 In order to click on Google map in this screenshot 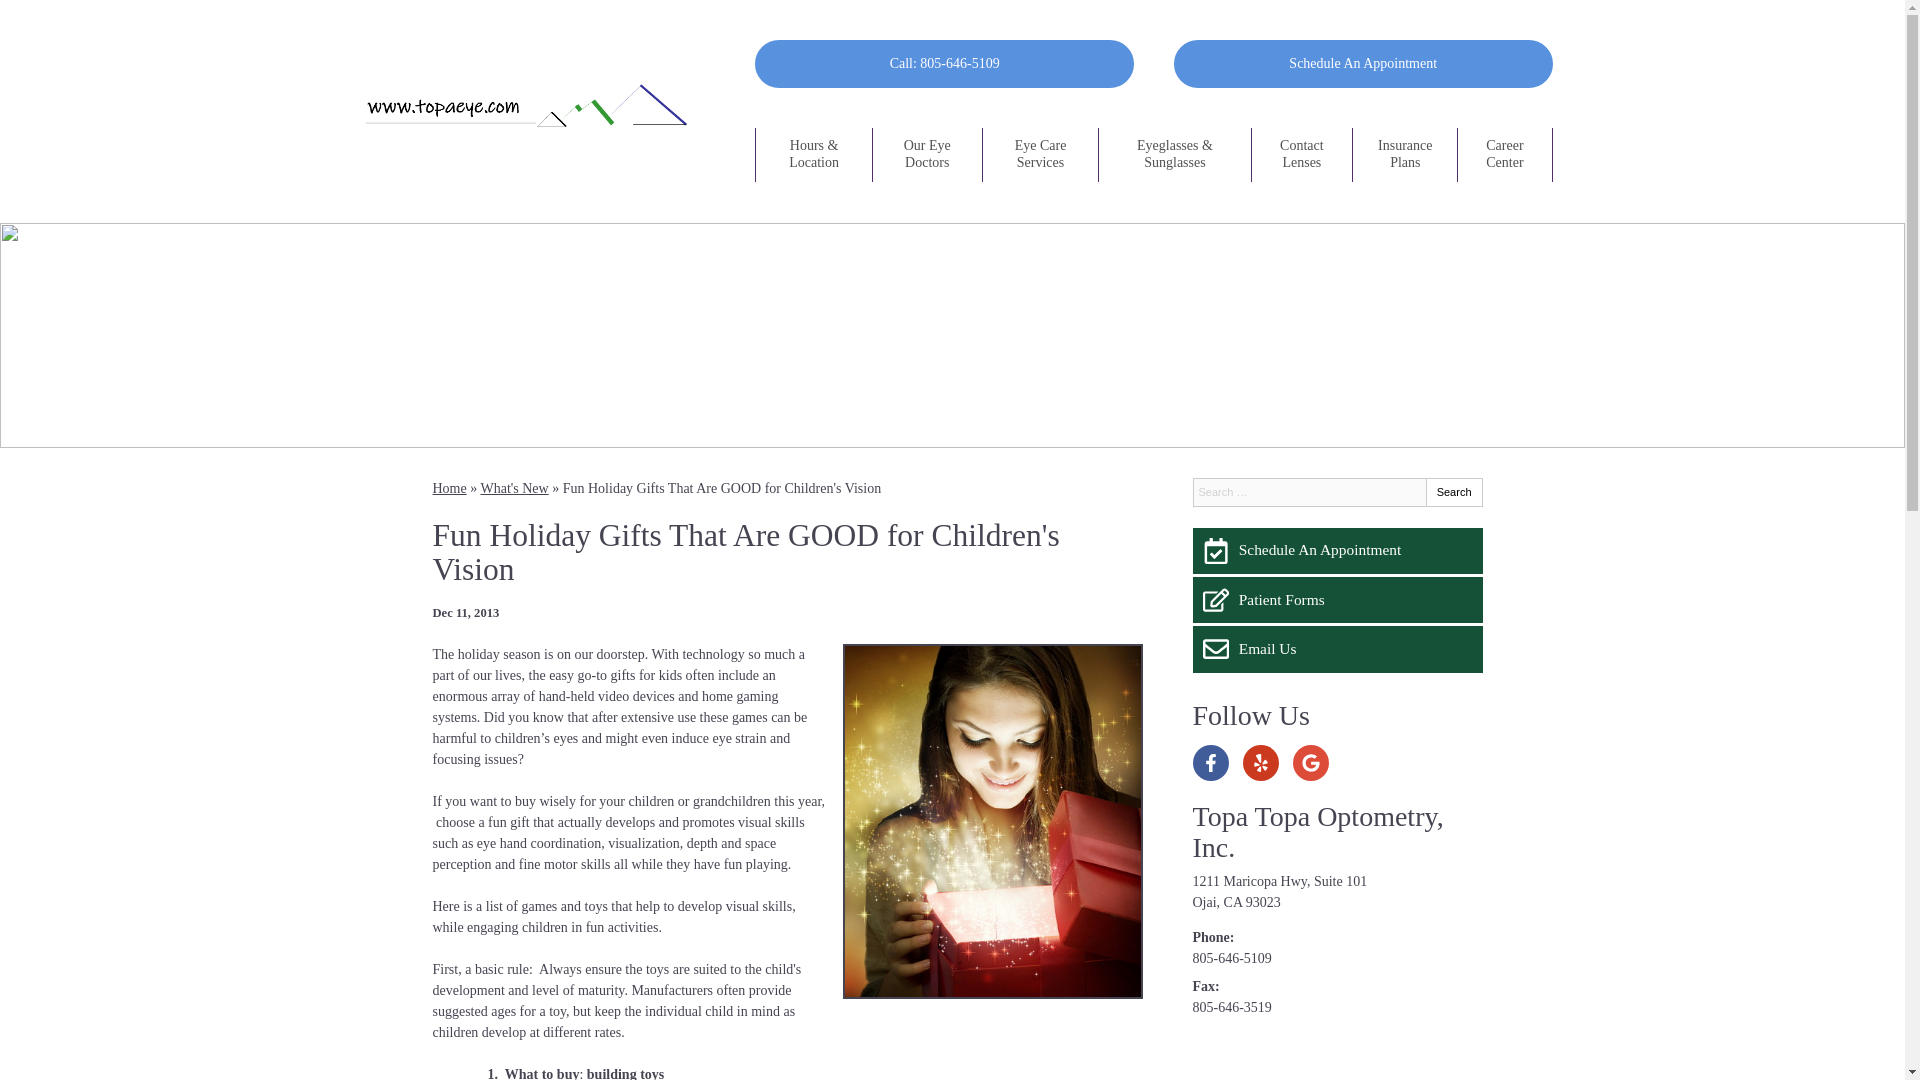, I will do `click(1337, 1056)`.